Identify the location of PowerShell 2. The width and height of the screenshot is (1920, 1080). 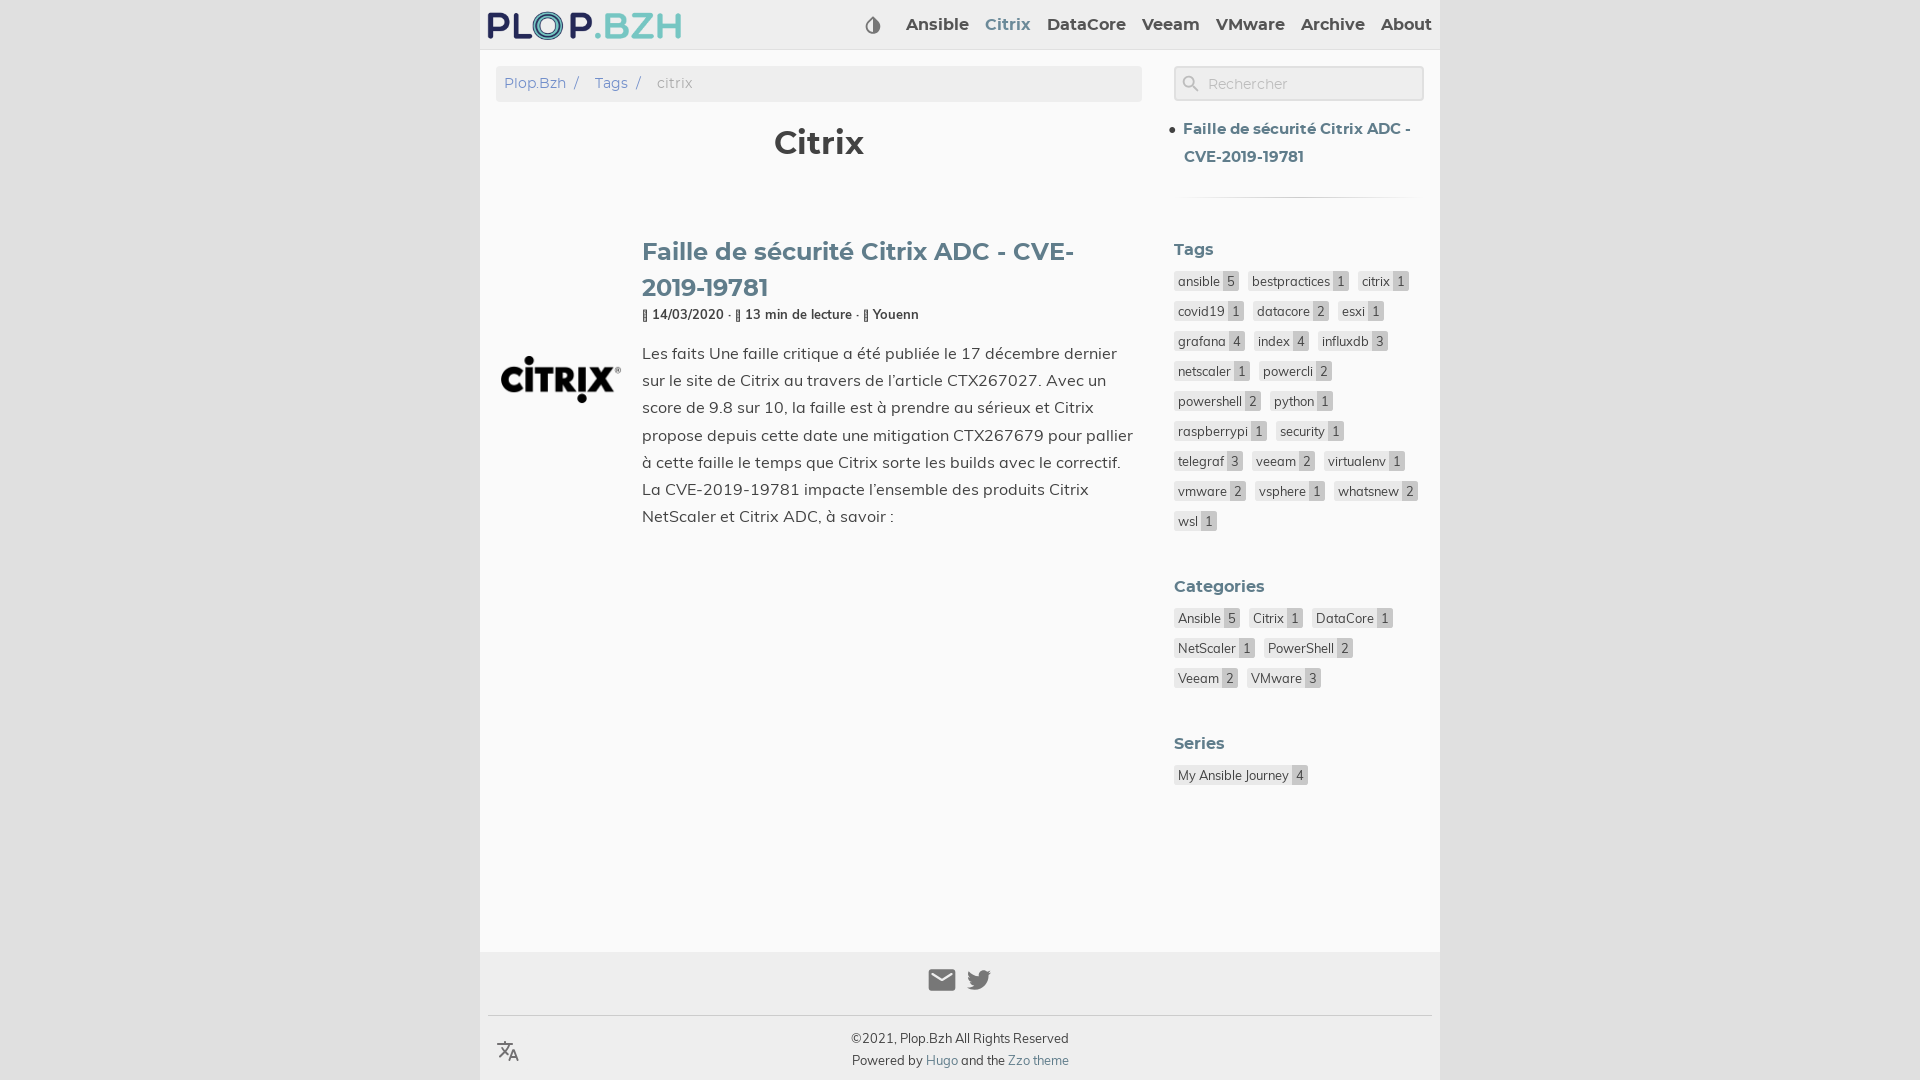
(1308, 648).